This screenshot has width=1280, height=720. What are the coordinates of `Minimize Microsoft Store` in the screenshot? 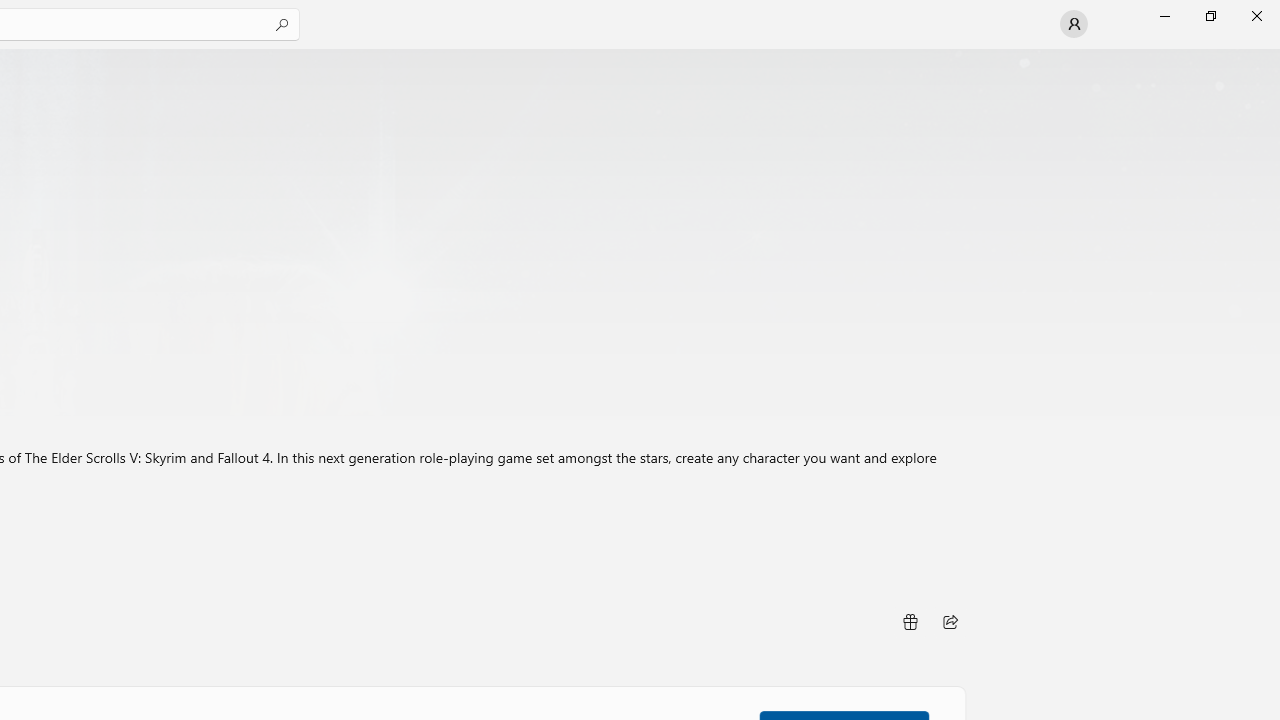 It's located at (1164, 16).